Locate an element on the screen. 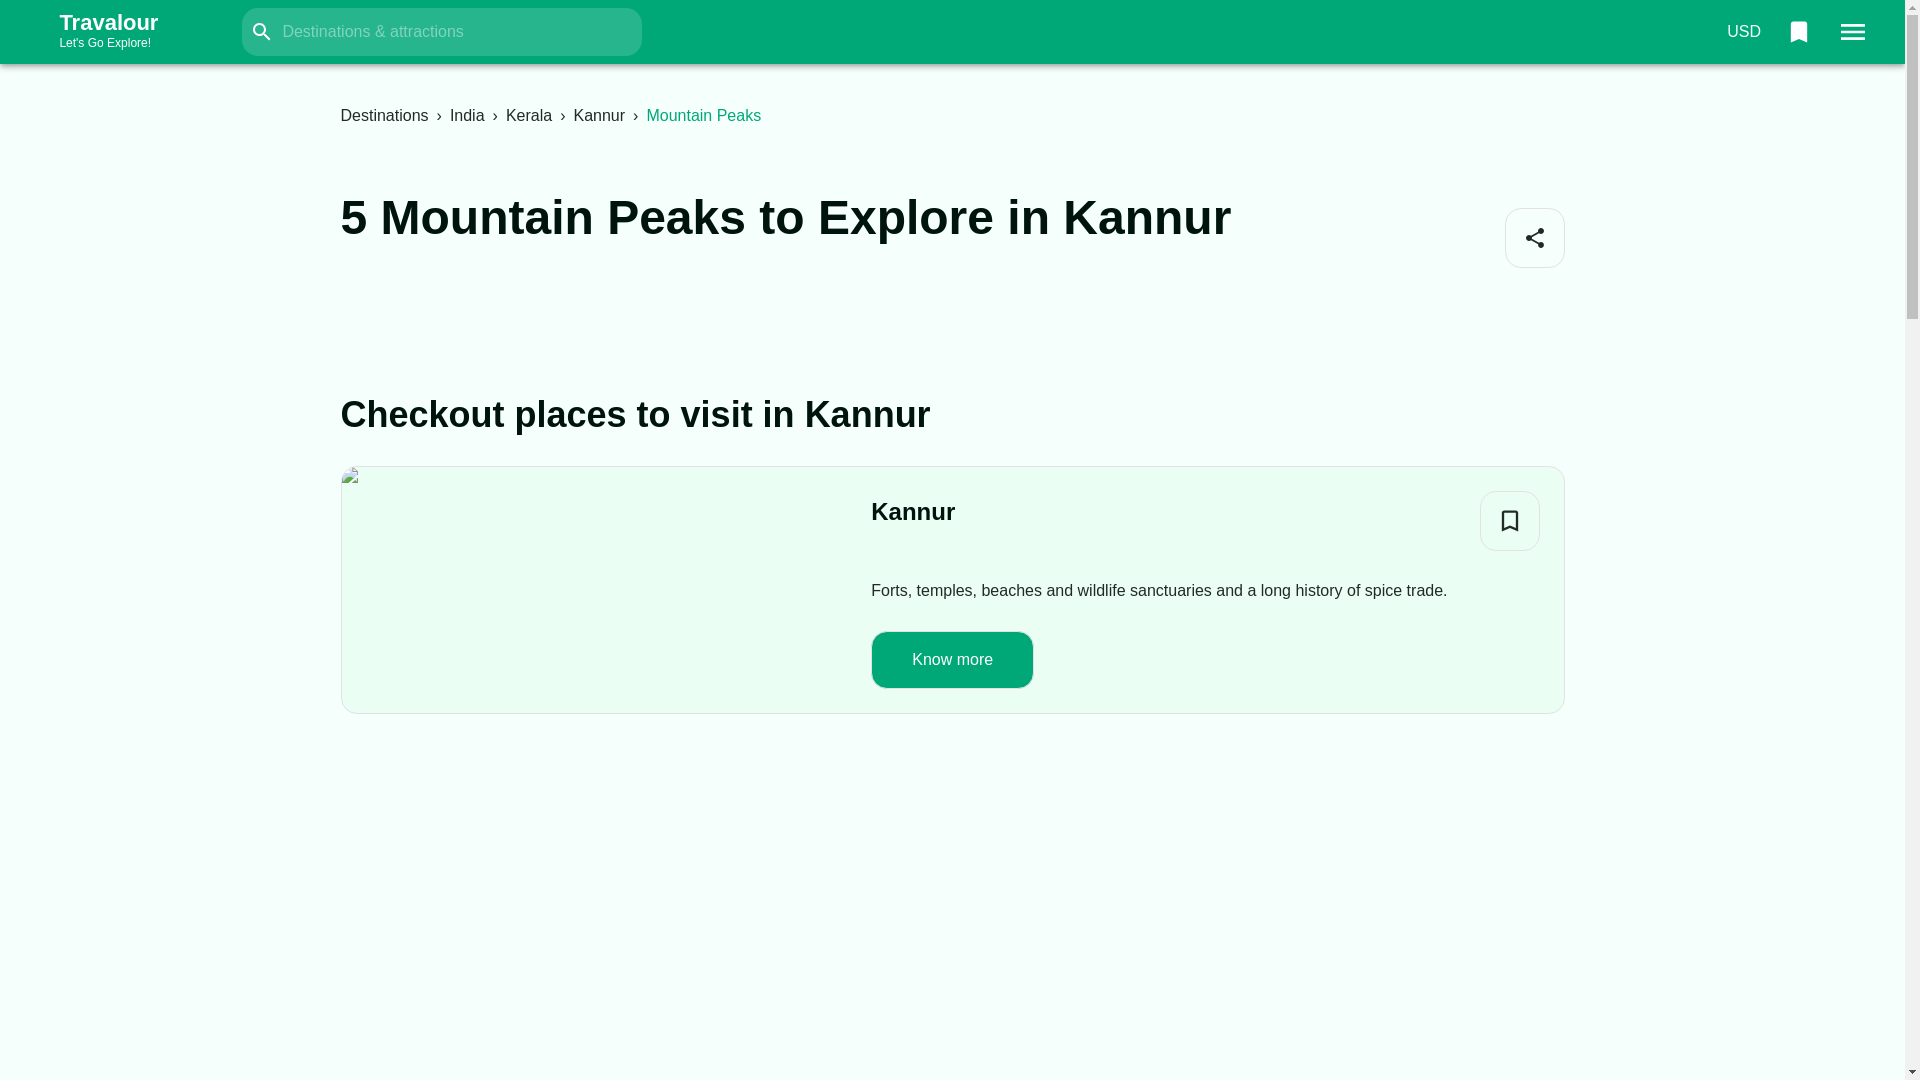 The width and height of the screenshot is (1920, 1080). Add to Bucket List is located at coordinates (1534, 238).